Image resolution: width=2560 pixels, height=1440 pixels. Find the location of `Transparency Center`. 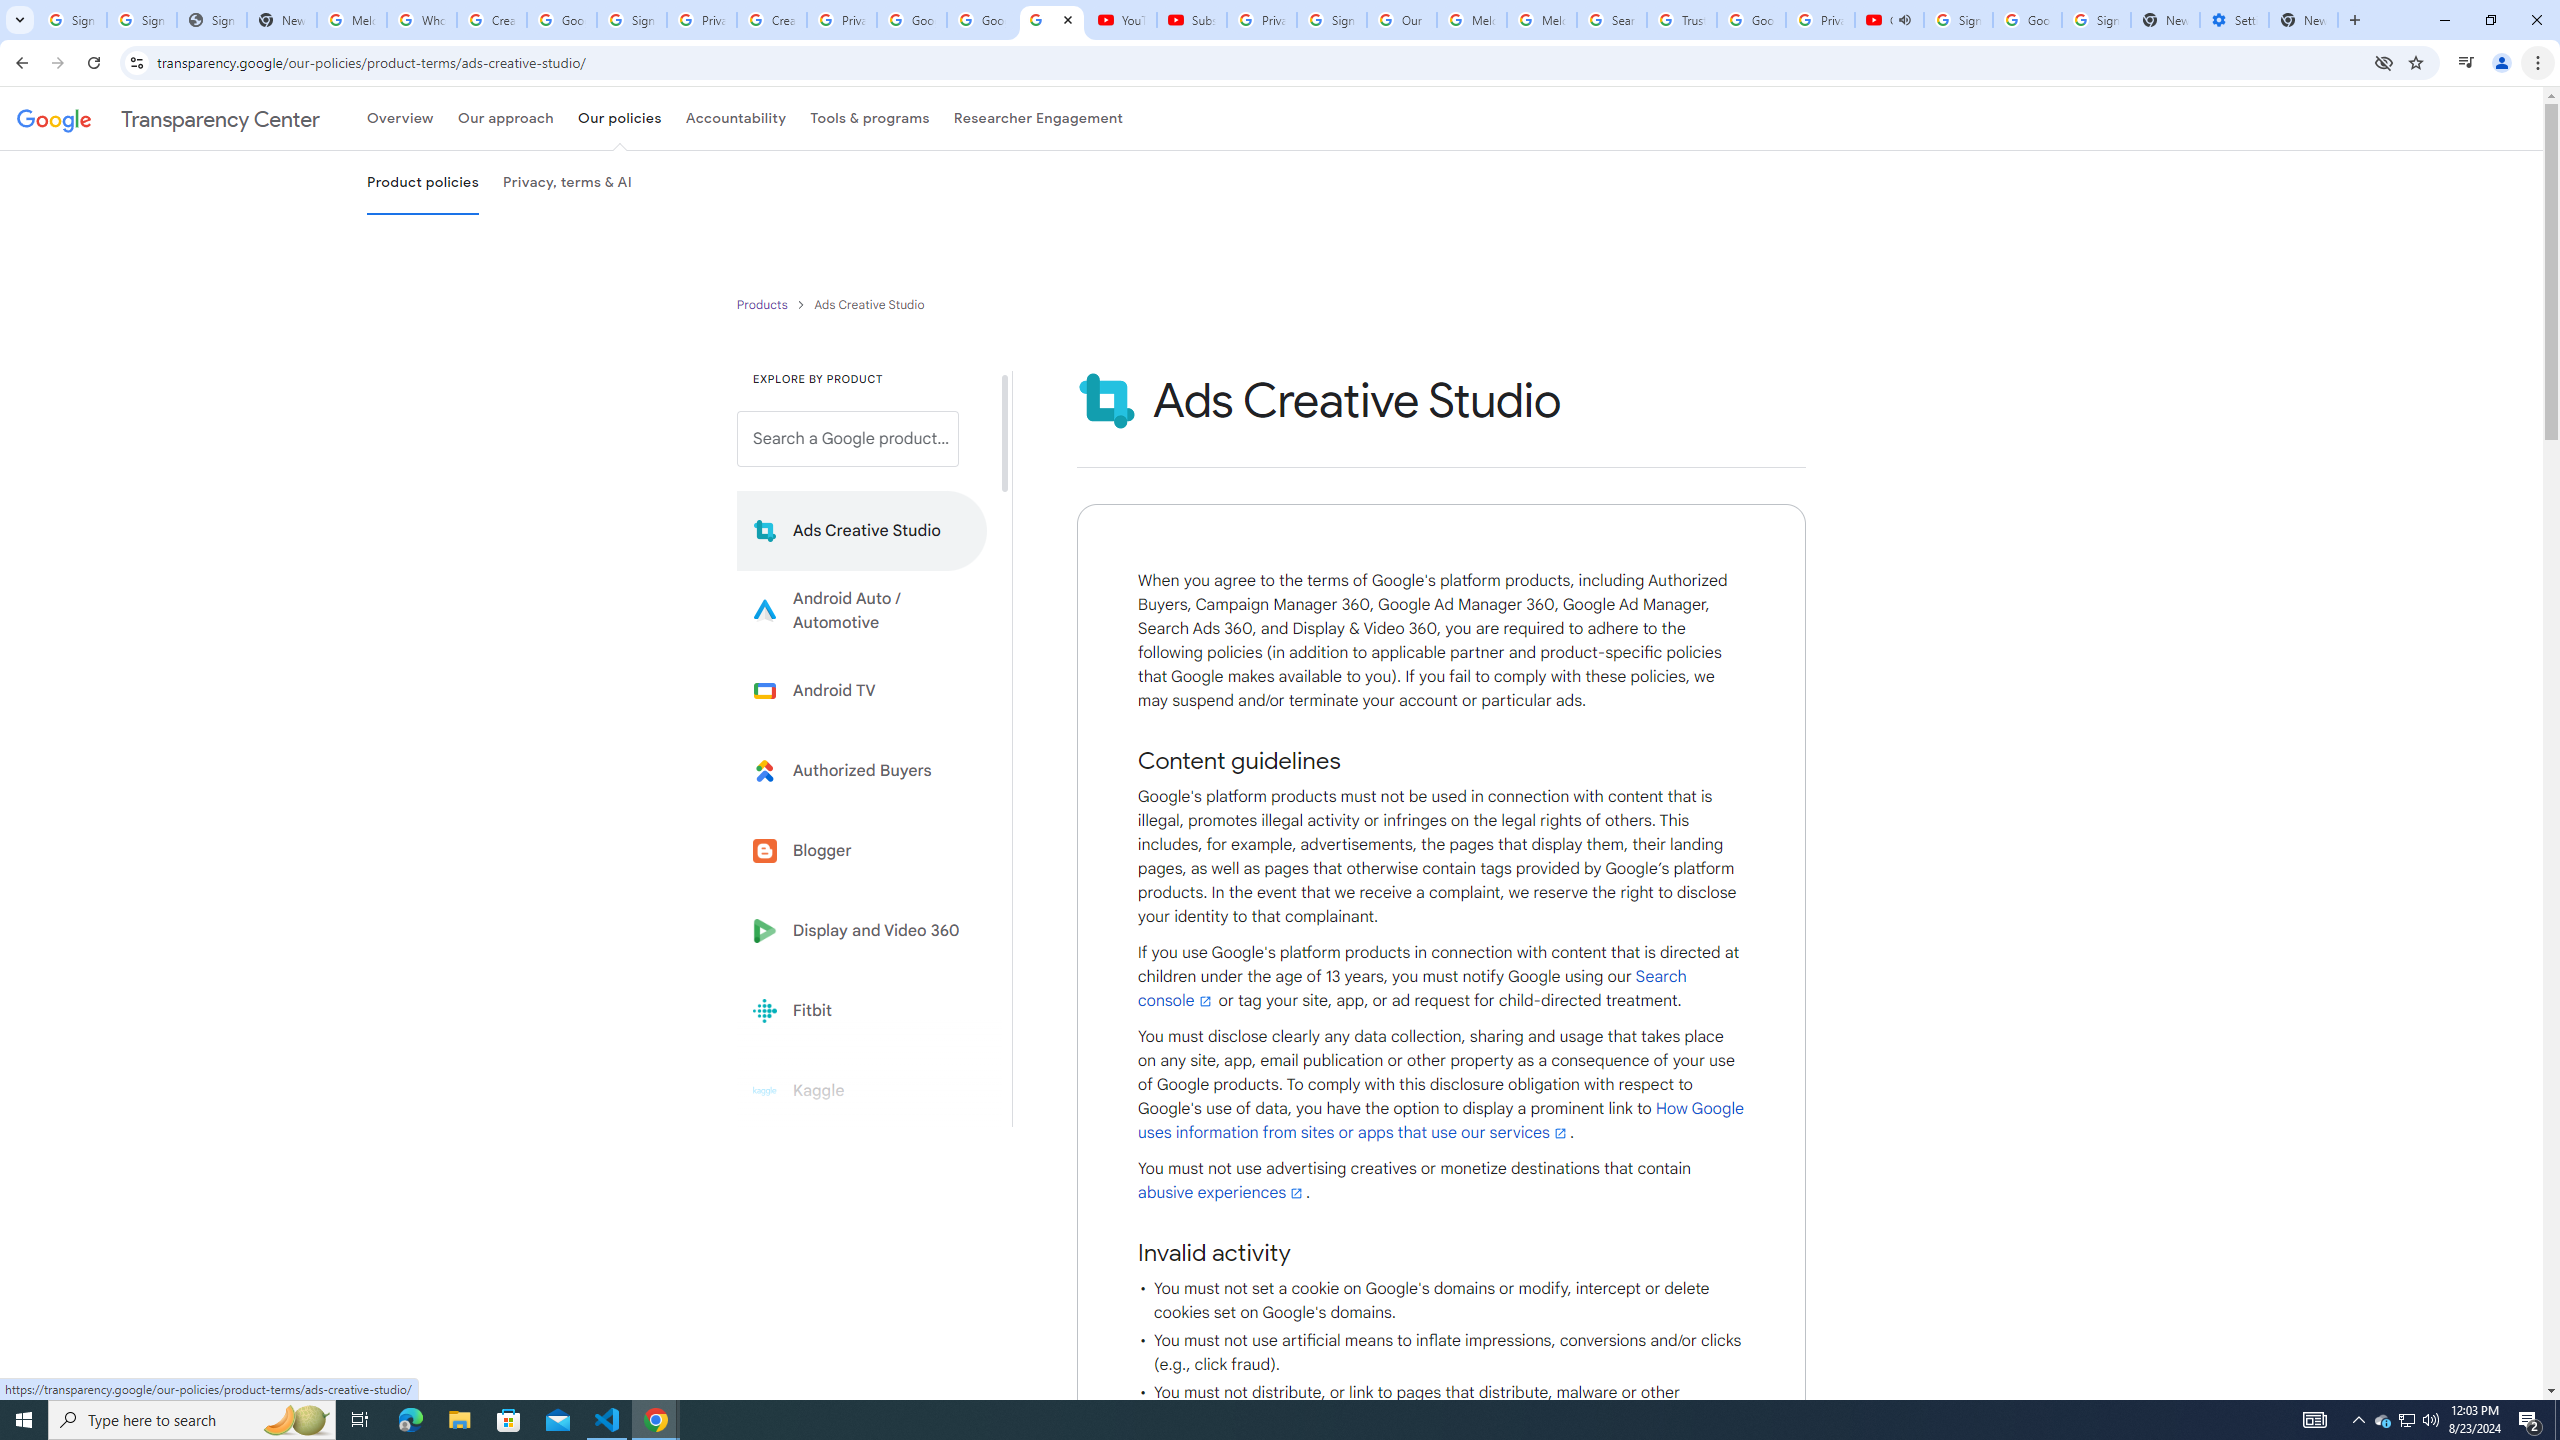

Transparency Center is located at coordinates (168, 118).